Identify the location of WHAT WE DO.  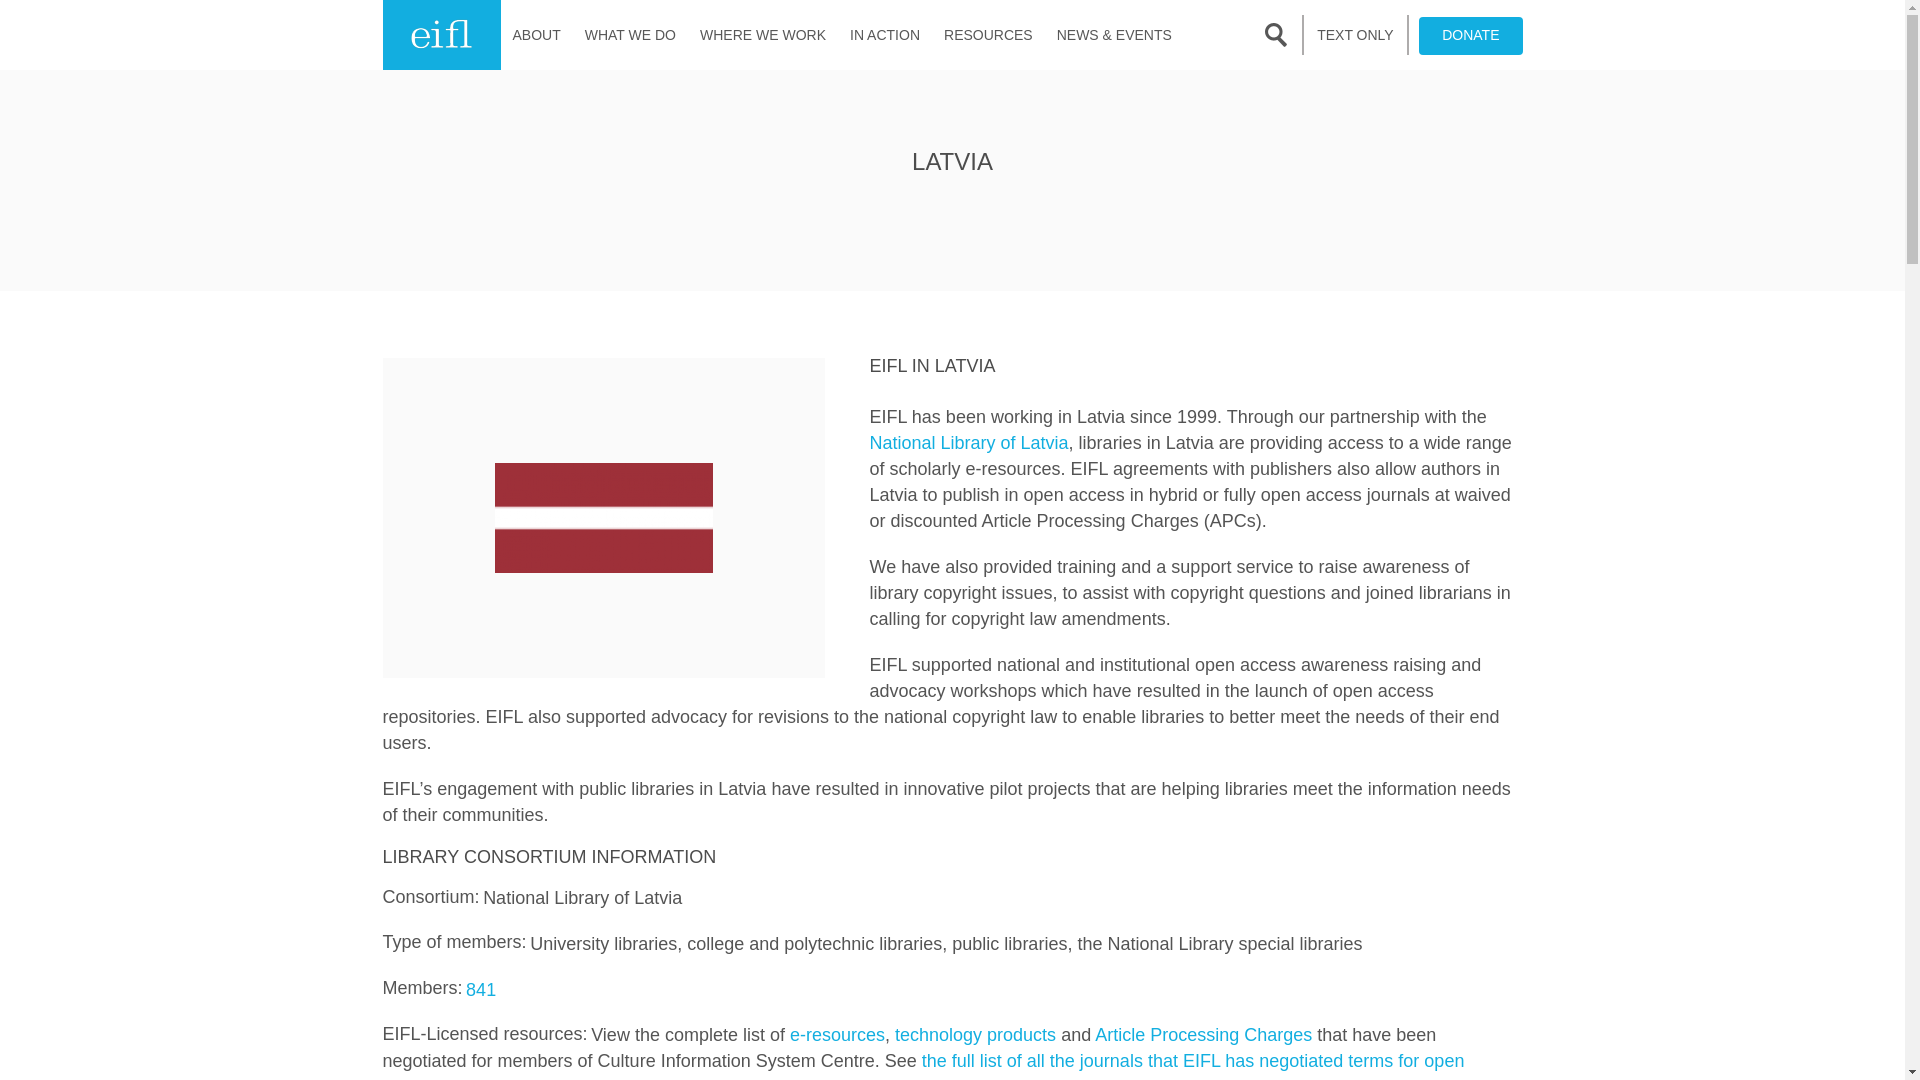
(630, 35).